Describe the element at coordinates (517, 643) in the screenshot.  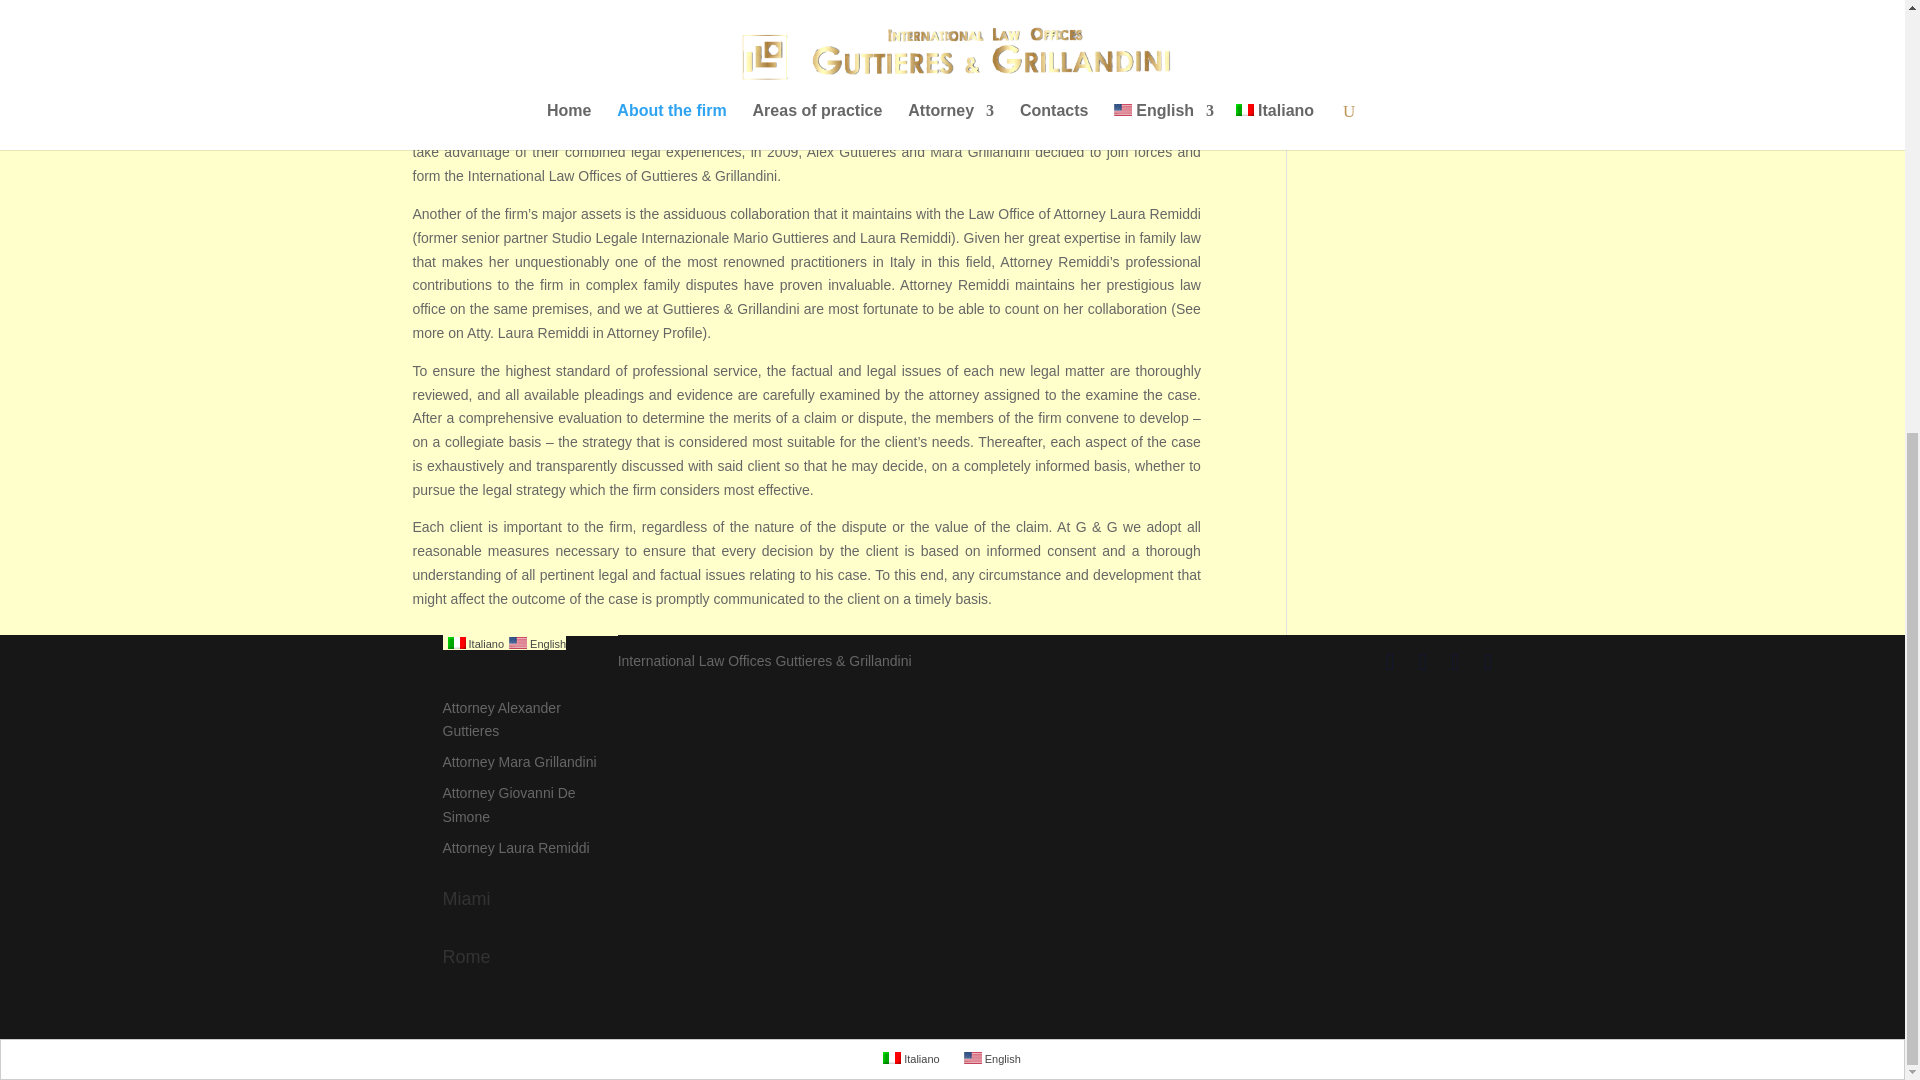
I see `English` at that location.